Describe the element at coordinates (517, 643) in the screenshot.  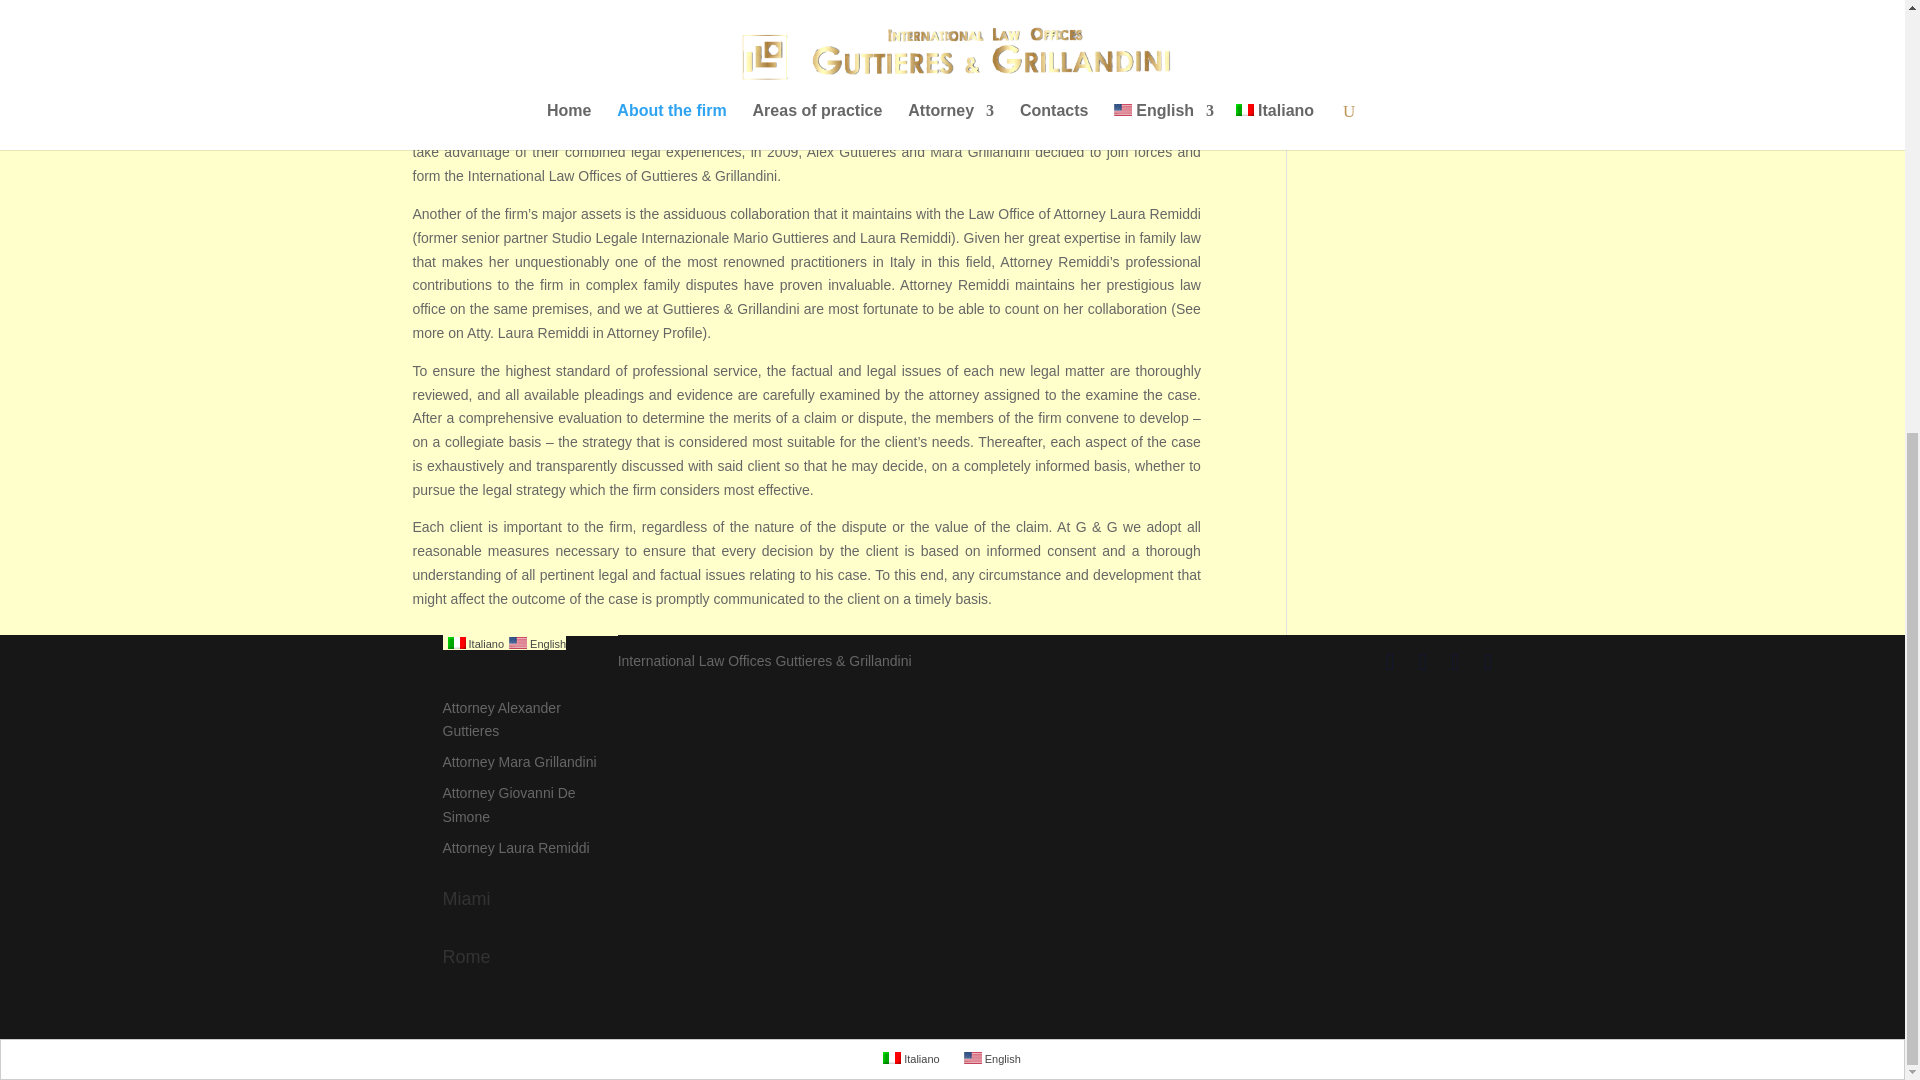
I see `English` at that location.